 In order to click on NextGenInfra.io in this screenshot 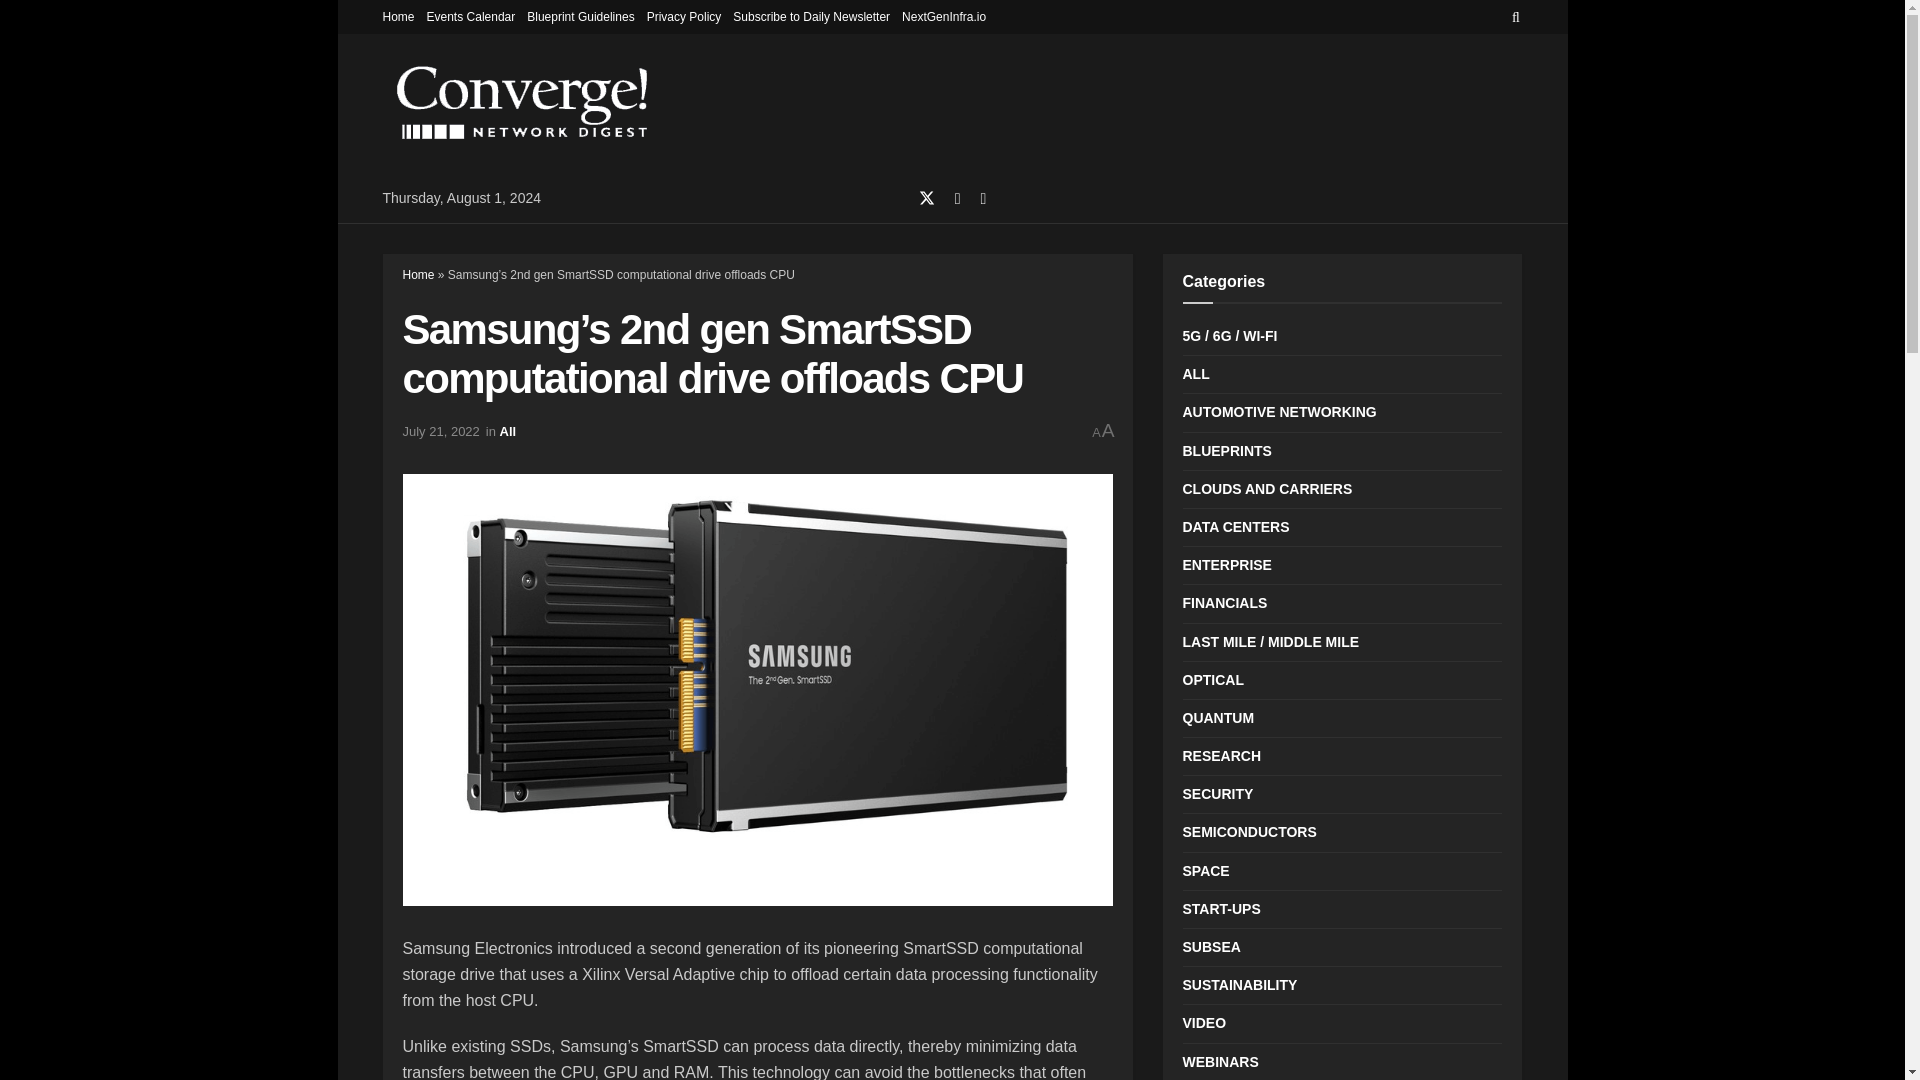, I will do `click(944, 16)`.